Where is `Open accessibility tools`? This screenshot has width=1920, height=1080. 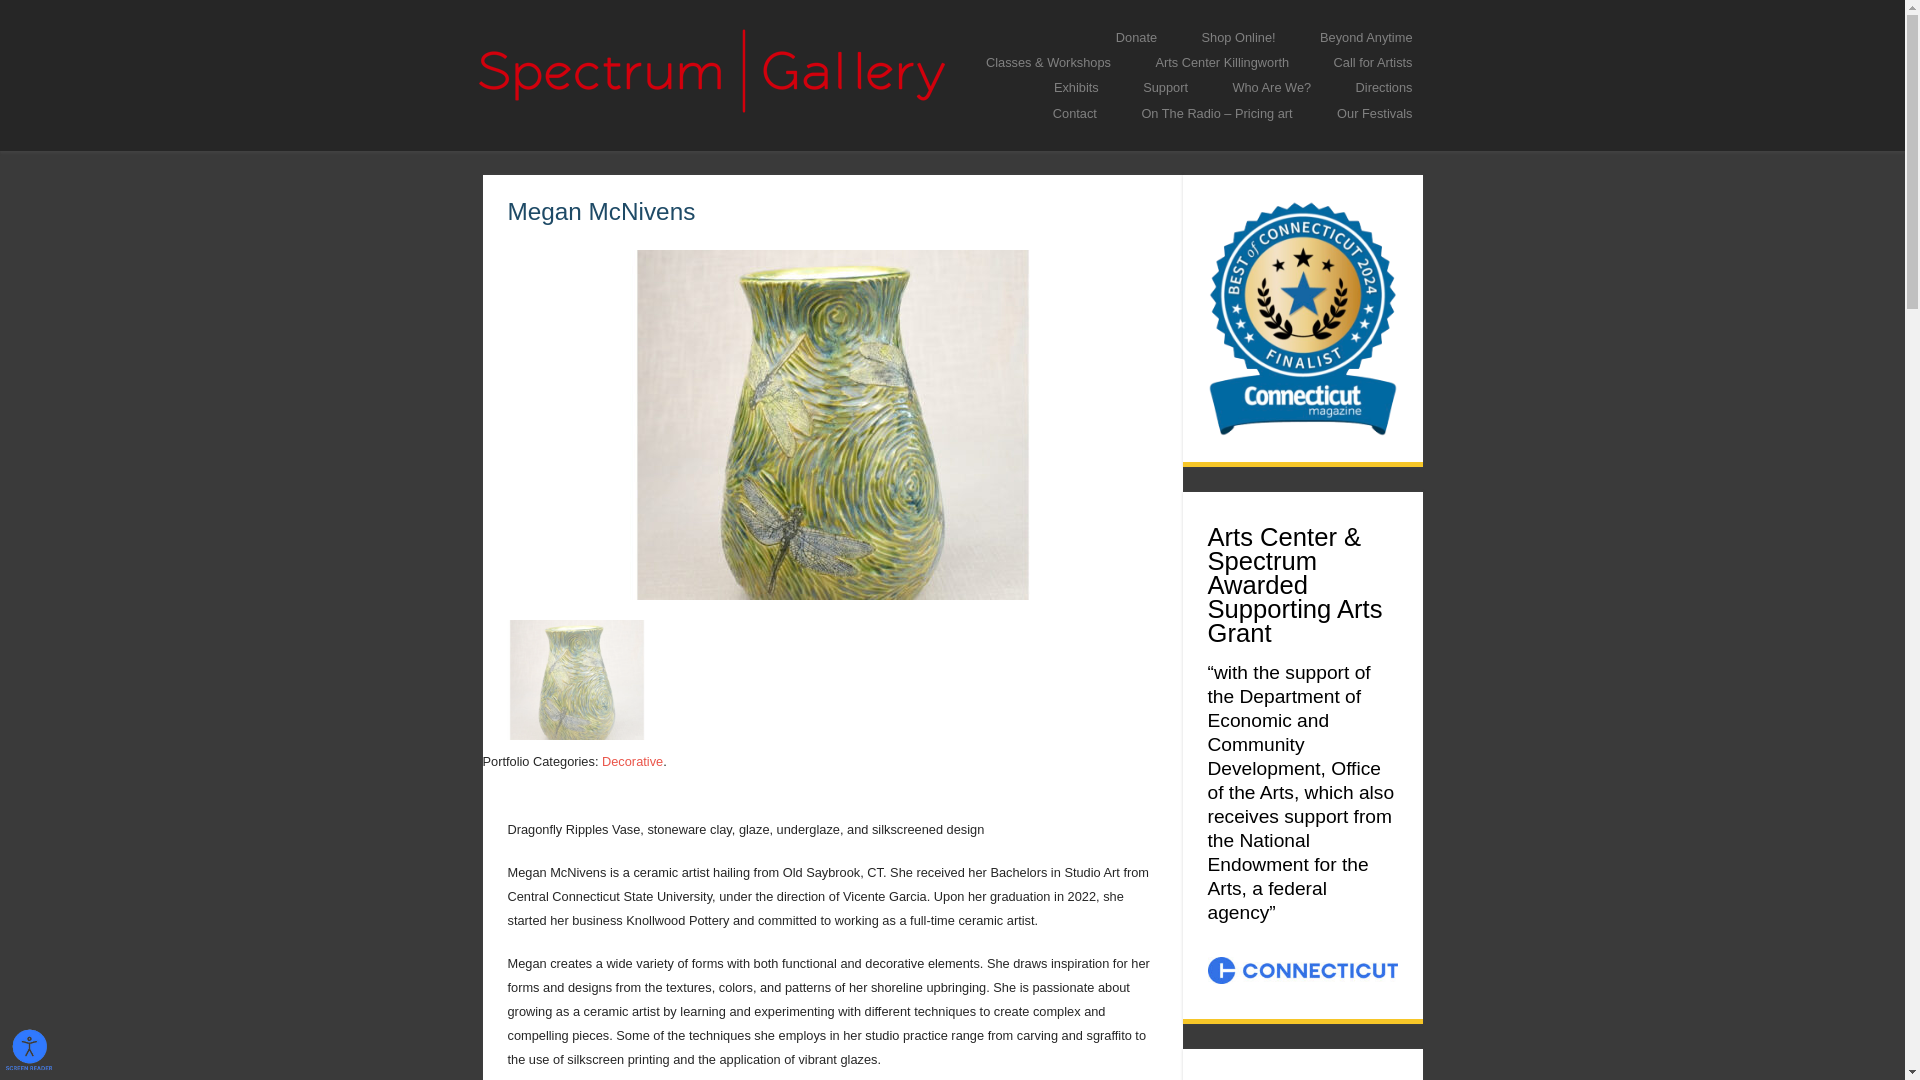
Open accessibility tools is located at coordinates (29, 1050).